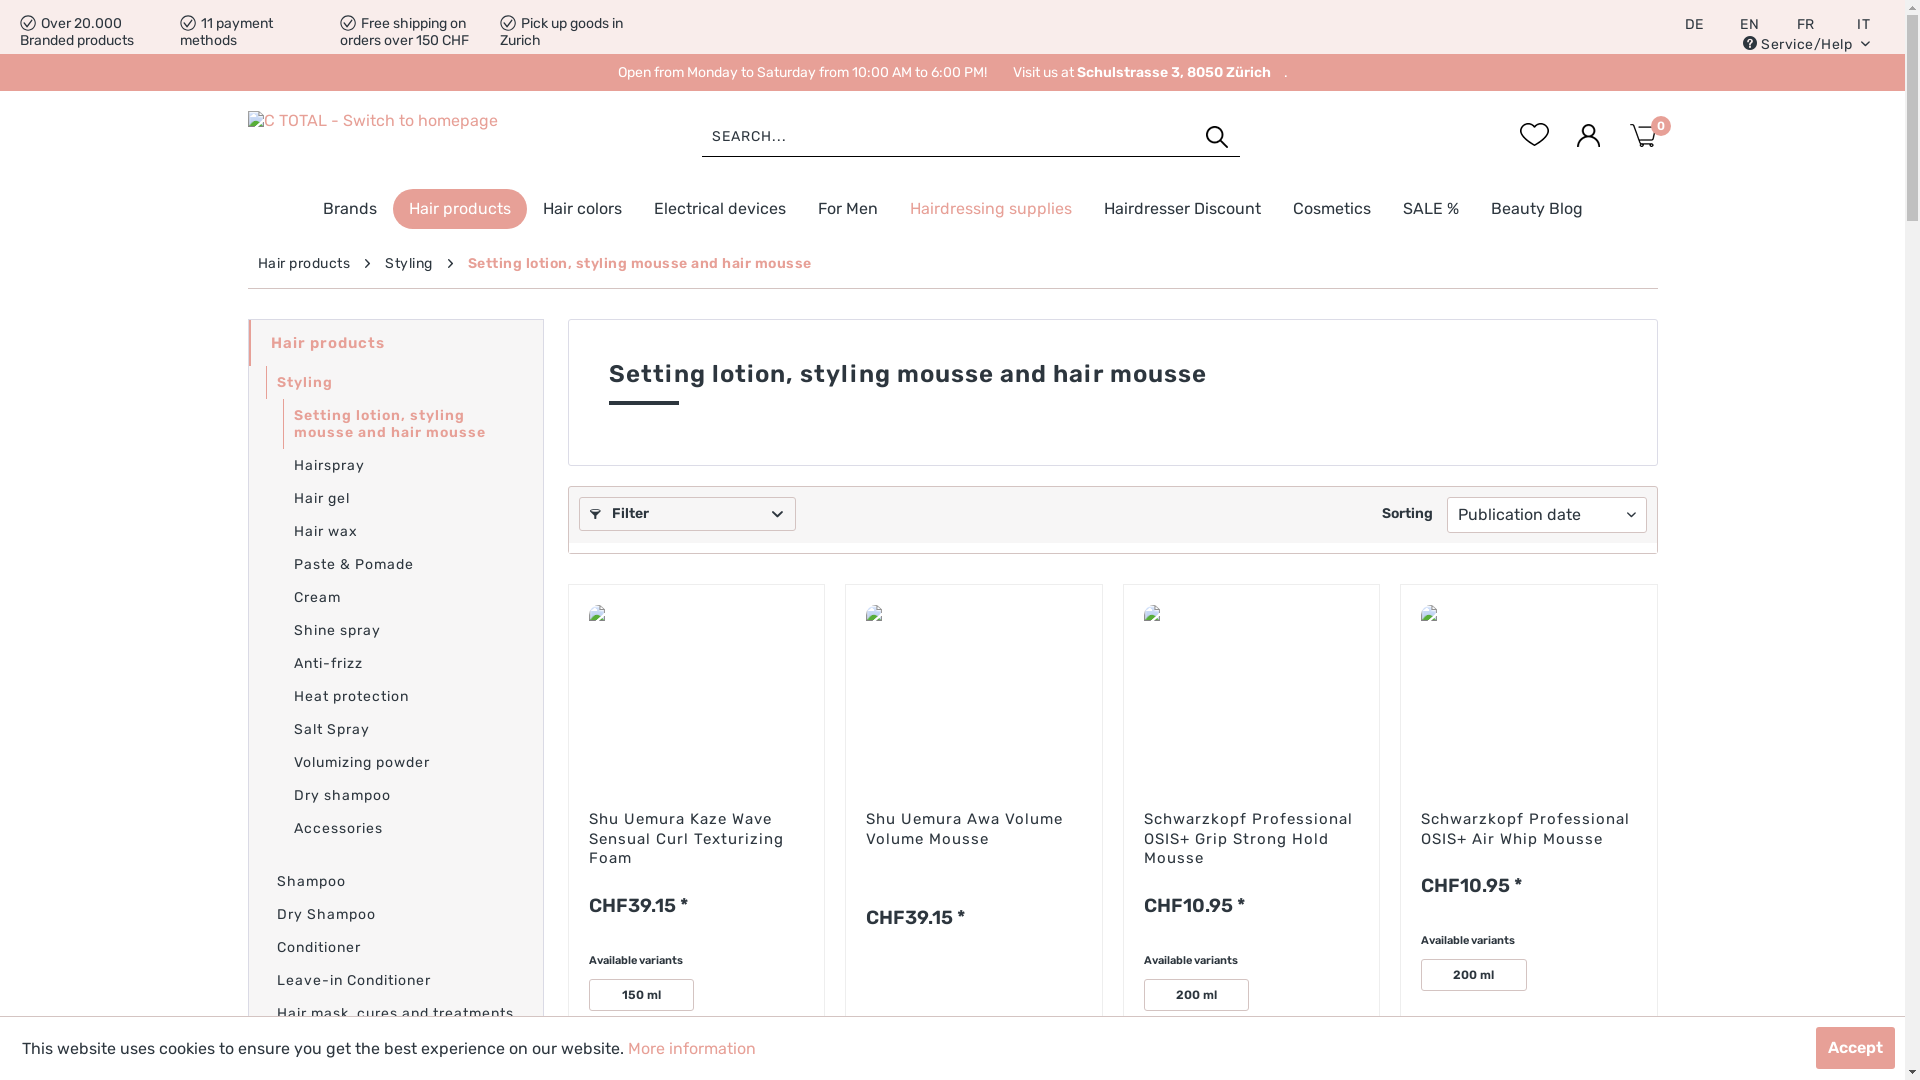 The image size is (1920, 1080). I want to click on My account, so click(1589, 134).